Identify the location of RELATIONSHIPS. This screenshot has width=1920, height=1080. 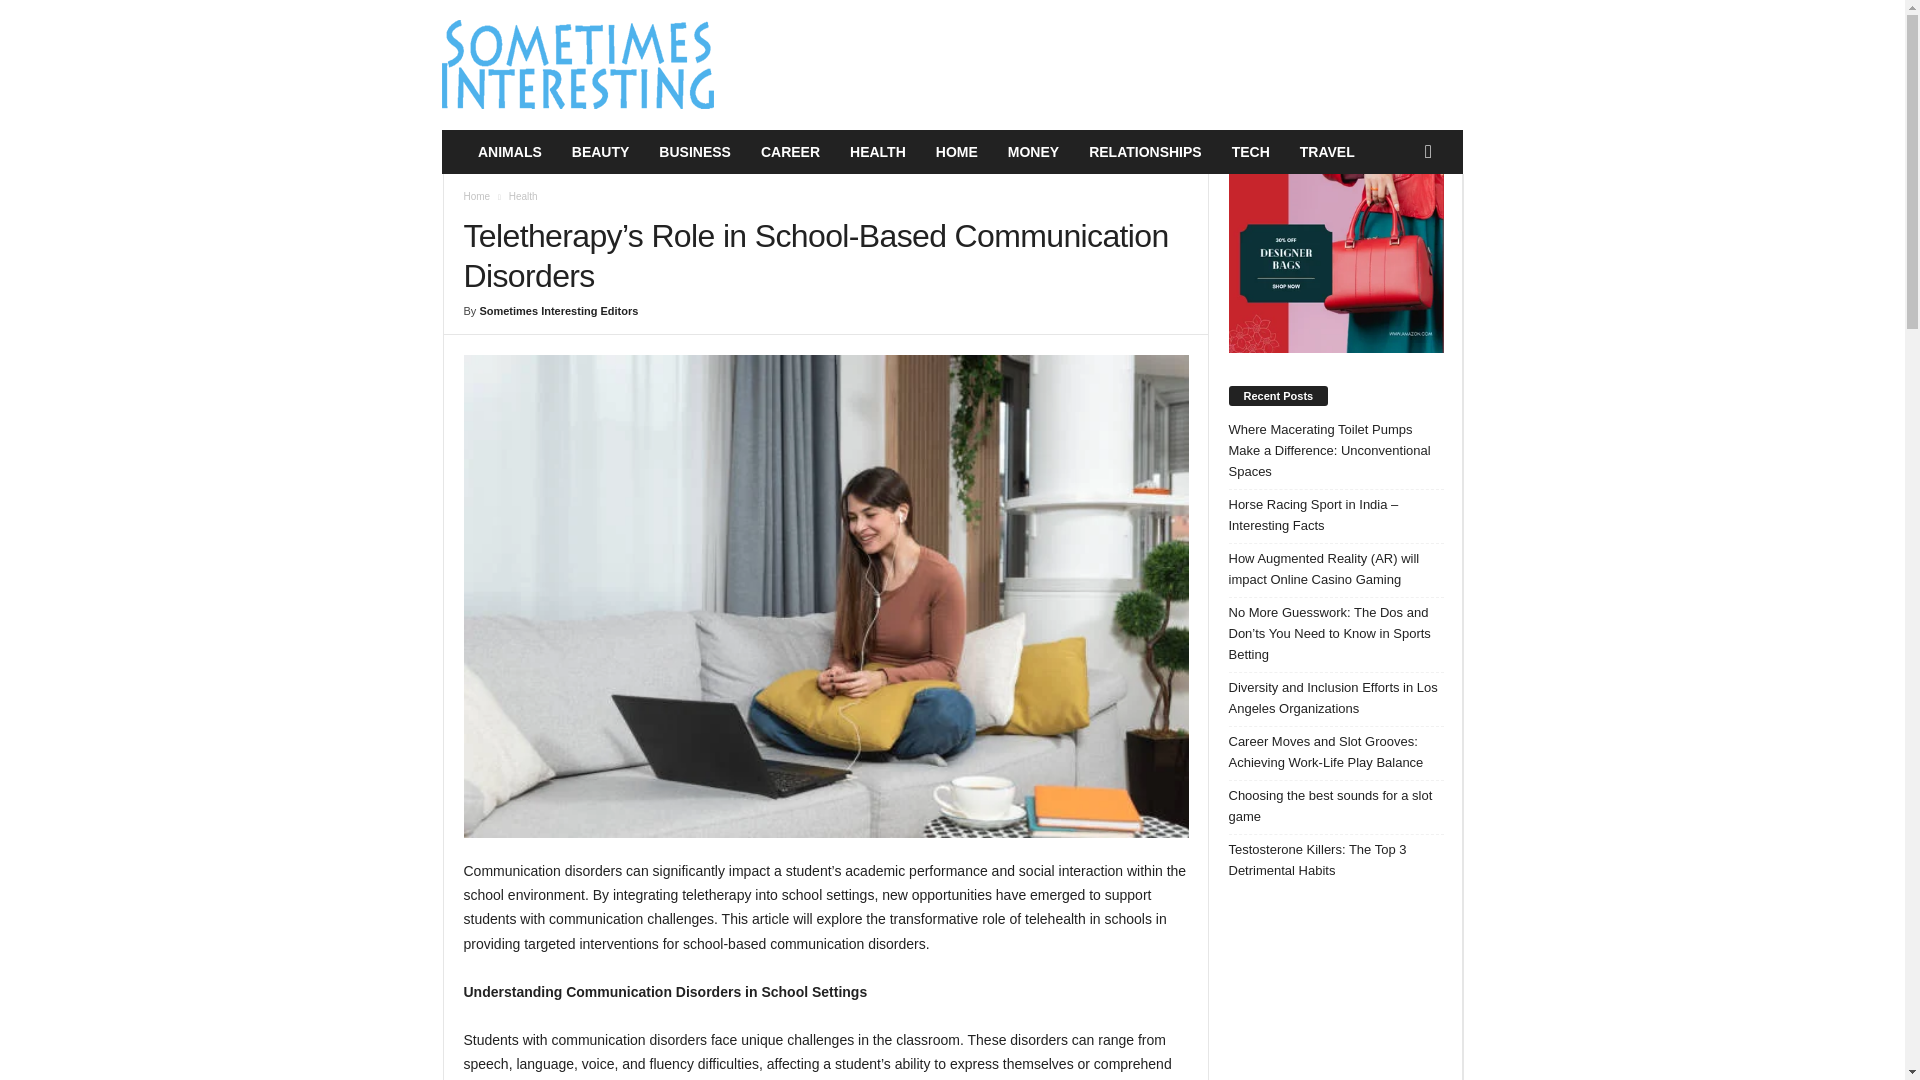
(1145, 151).